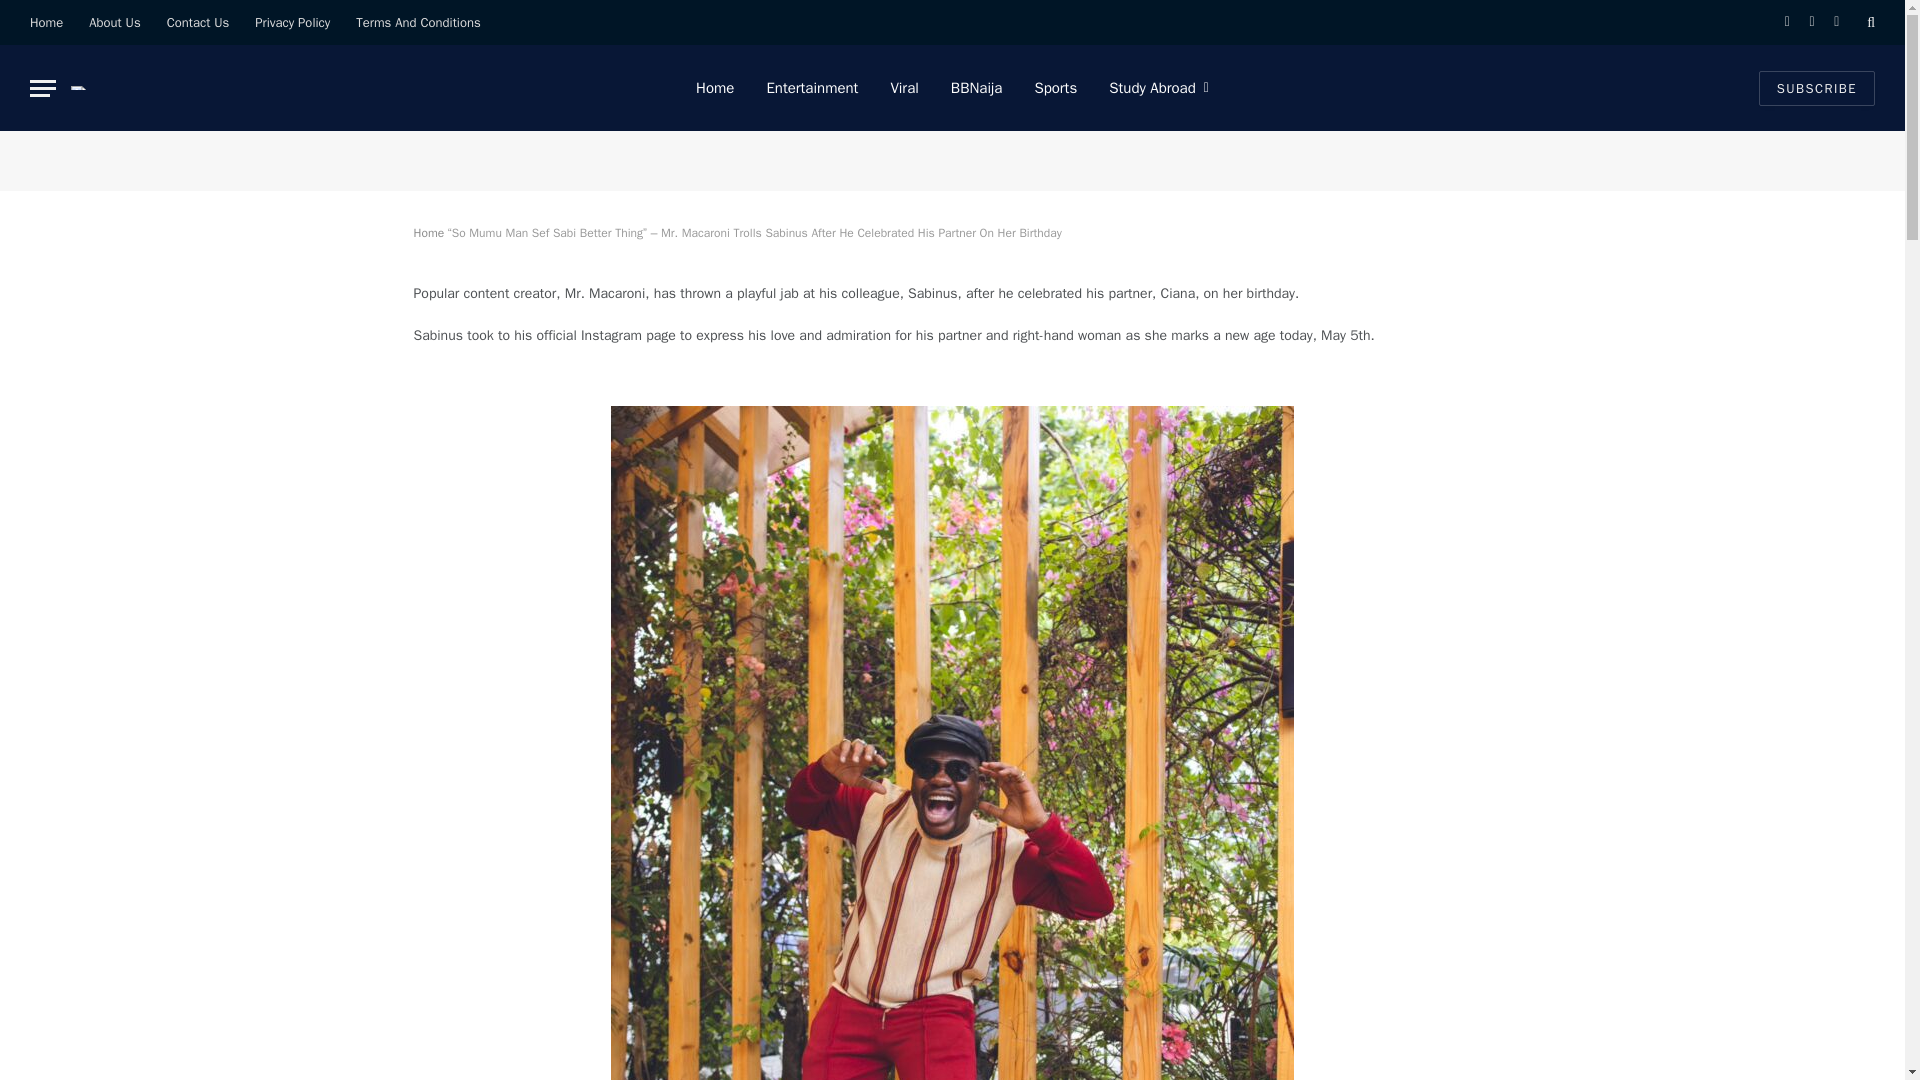 This screenshot has height=1080, width=1920. Describe the element at coordinates (1158, 88) in the screenshot. I see `Study Abroad` at that location.